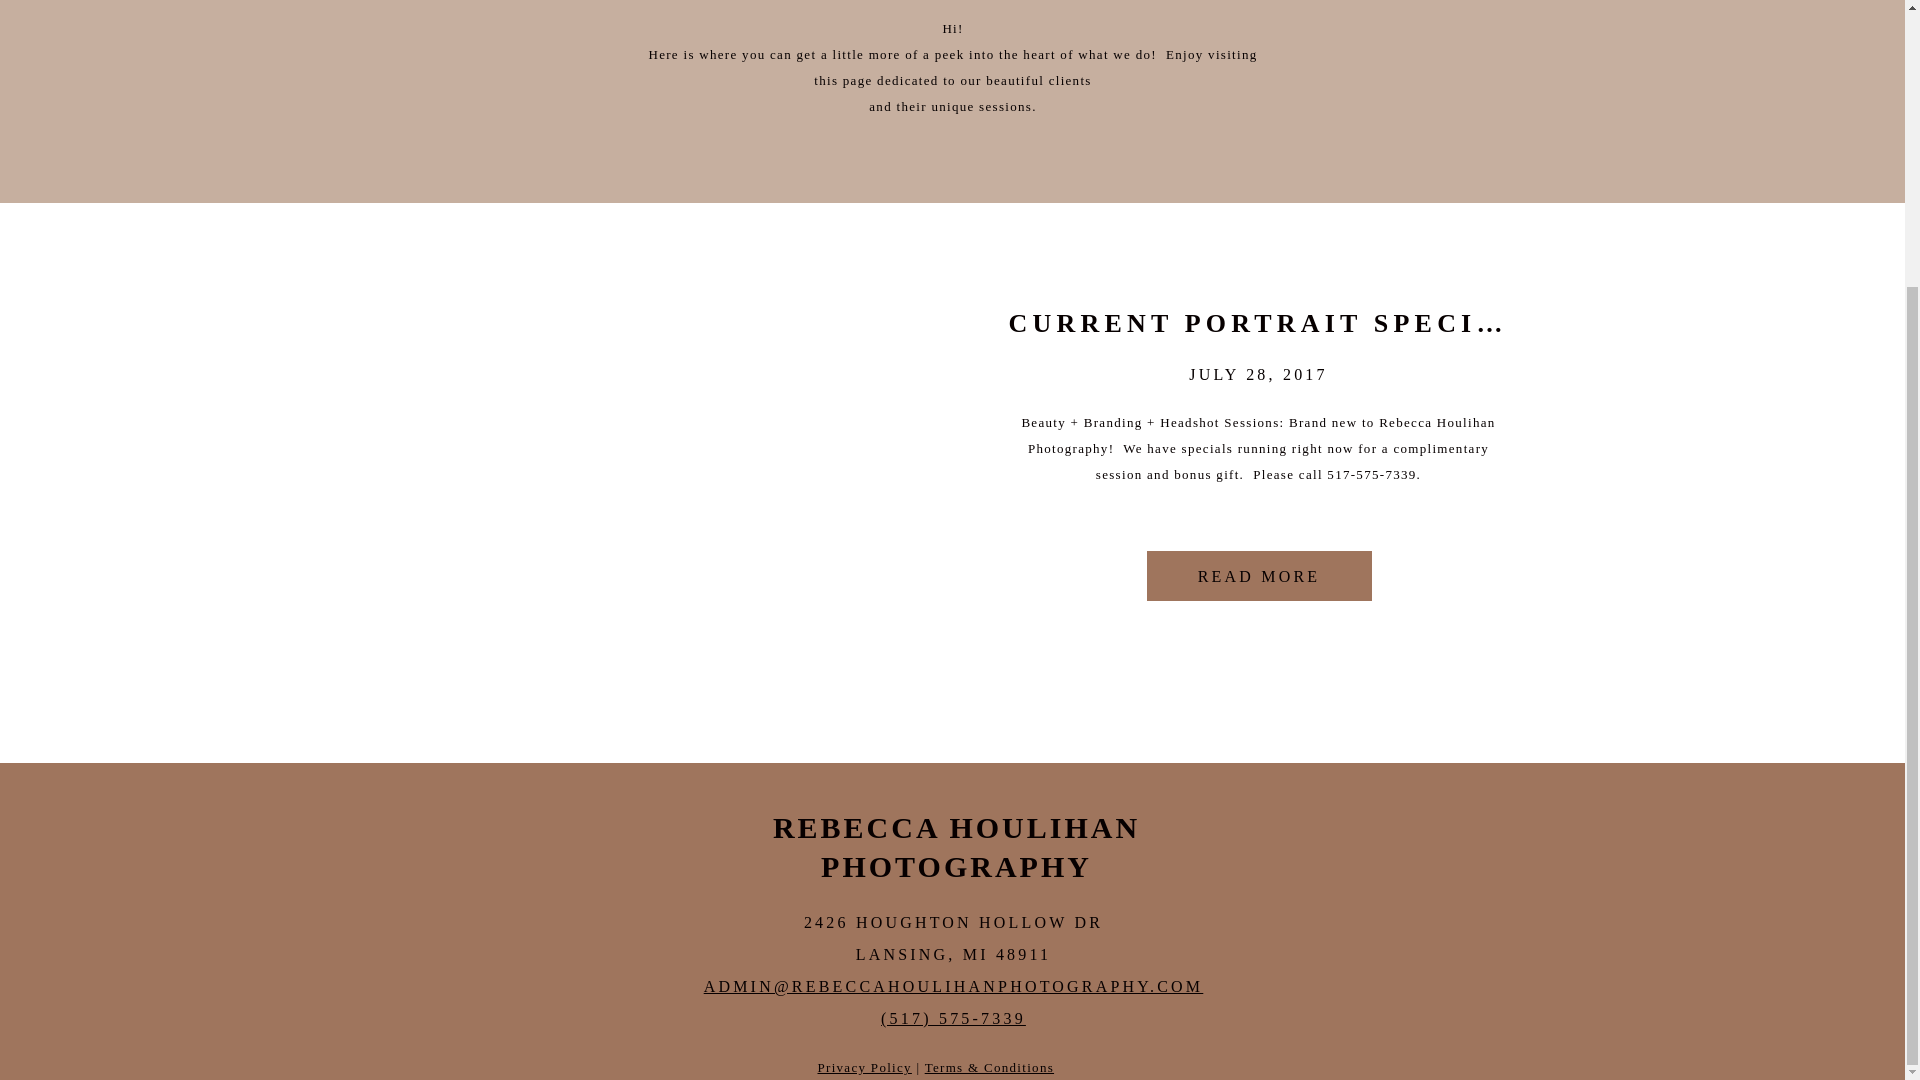 This screenshot has width=1920, height=1080. What do you see at coordinates (670, 452) in the screenshot?
I see `Current Portrait Specials` at bounding box center [670, 452].